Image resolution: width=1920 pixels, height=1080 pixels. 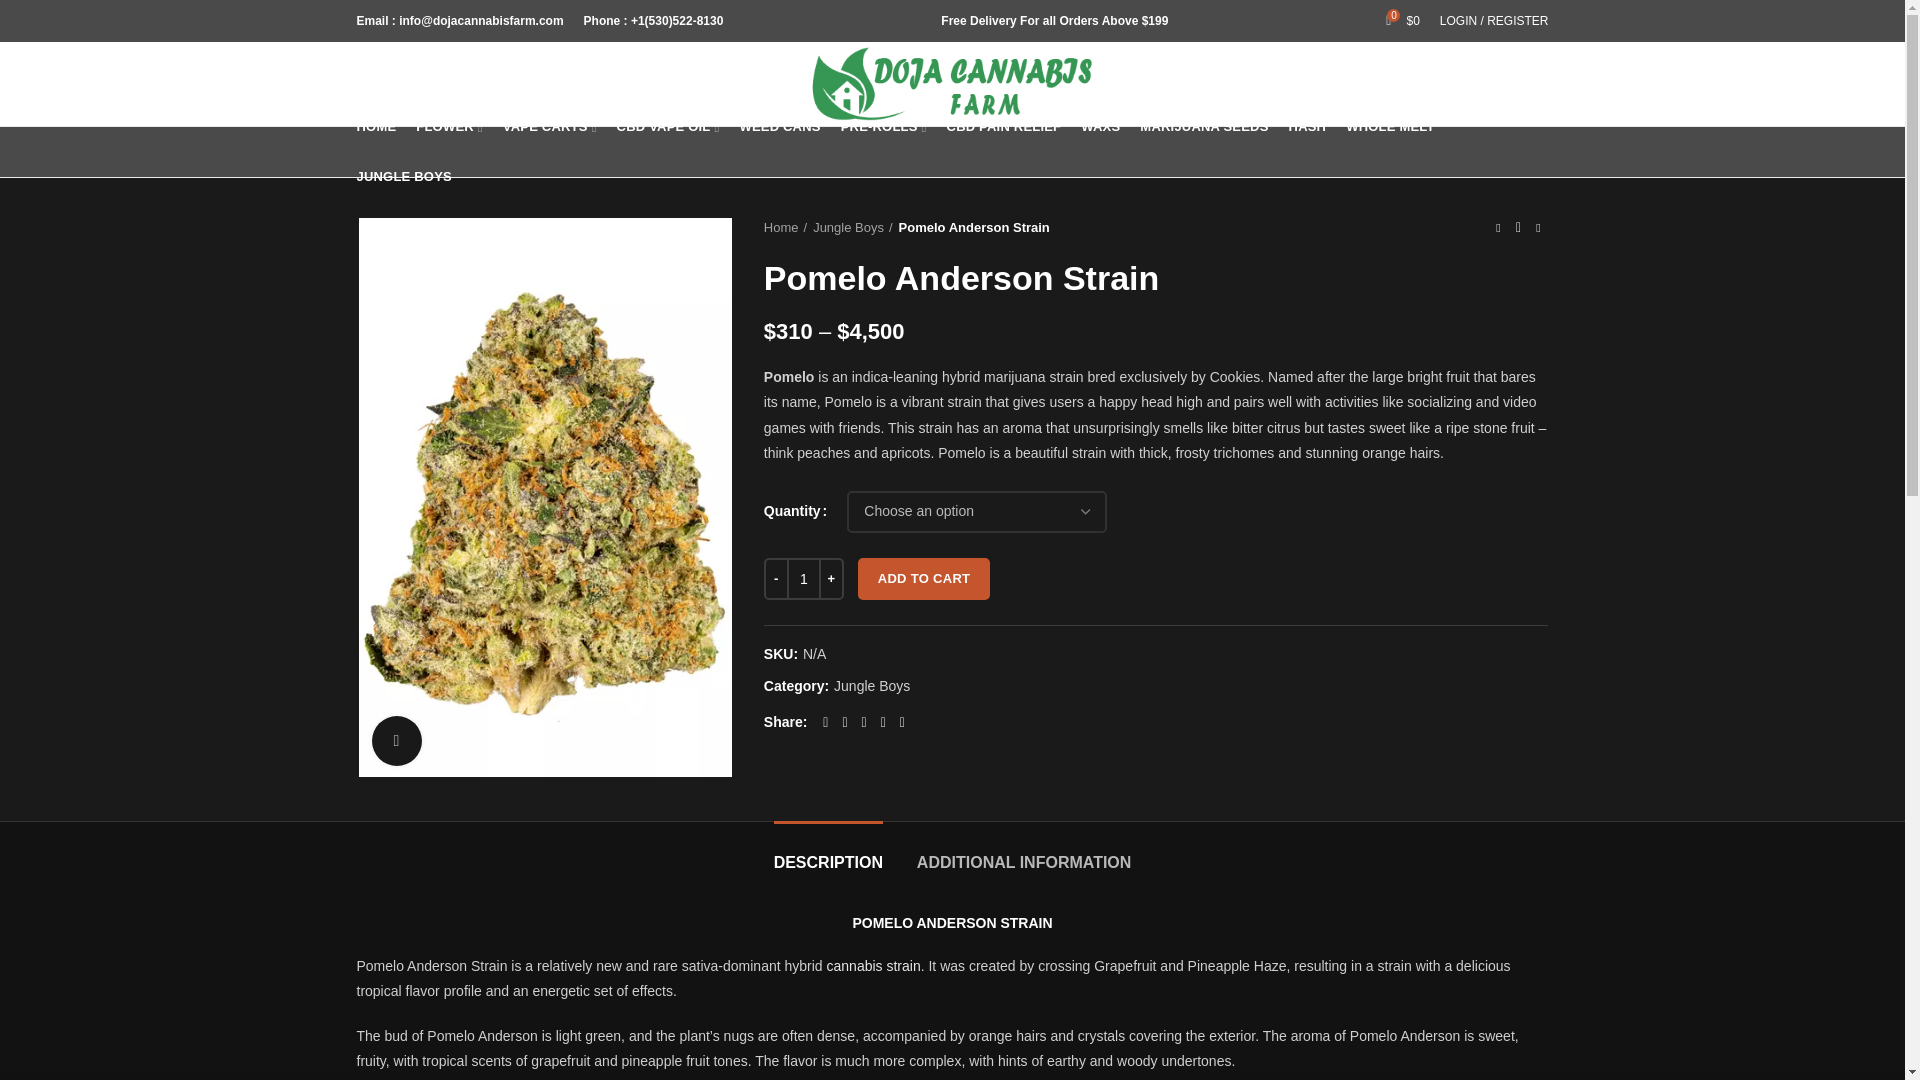 What do you see at coordinates (448, 126) in the screenshot?
I see `FLOWER` at bounding box center [448, 126].